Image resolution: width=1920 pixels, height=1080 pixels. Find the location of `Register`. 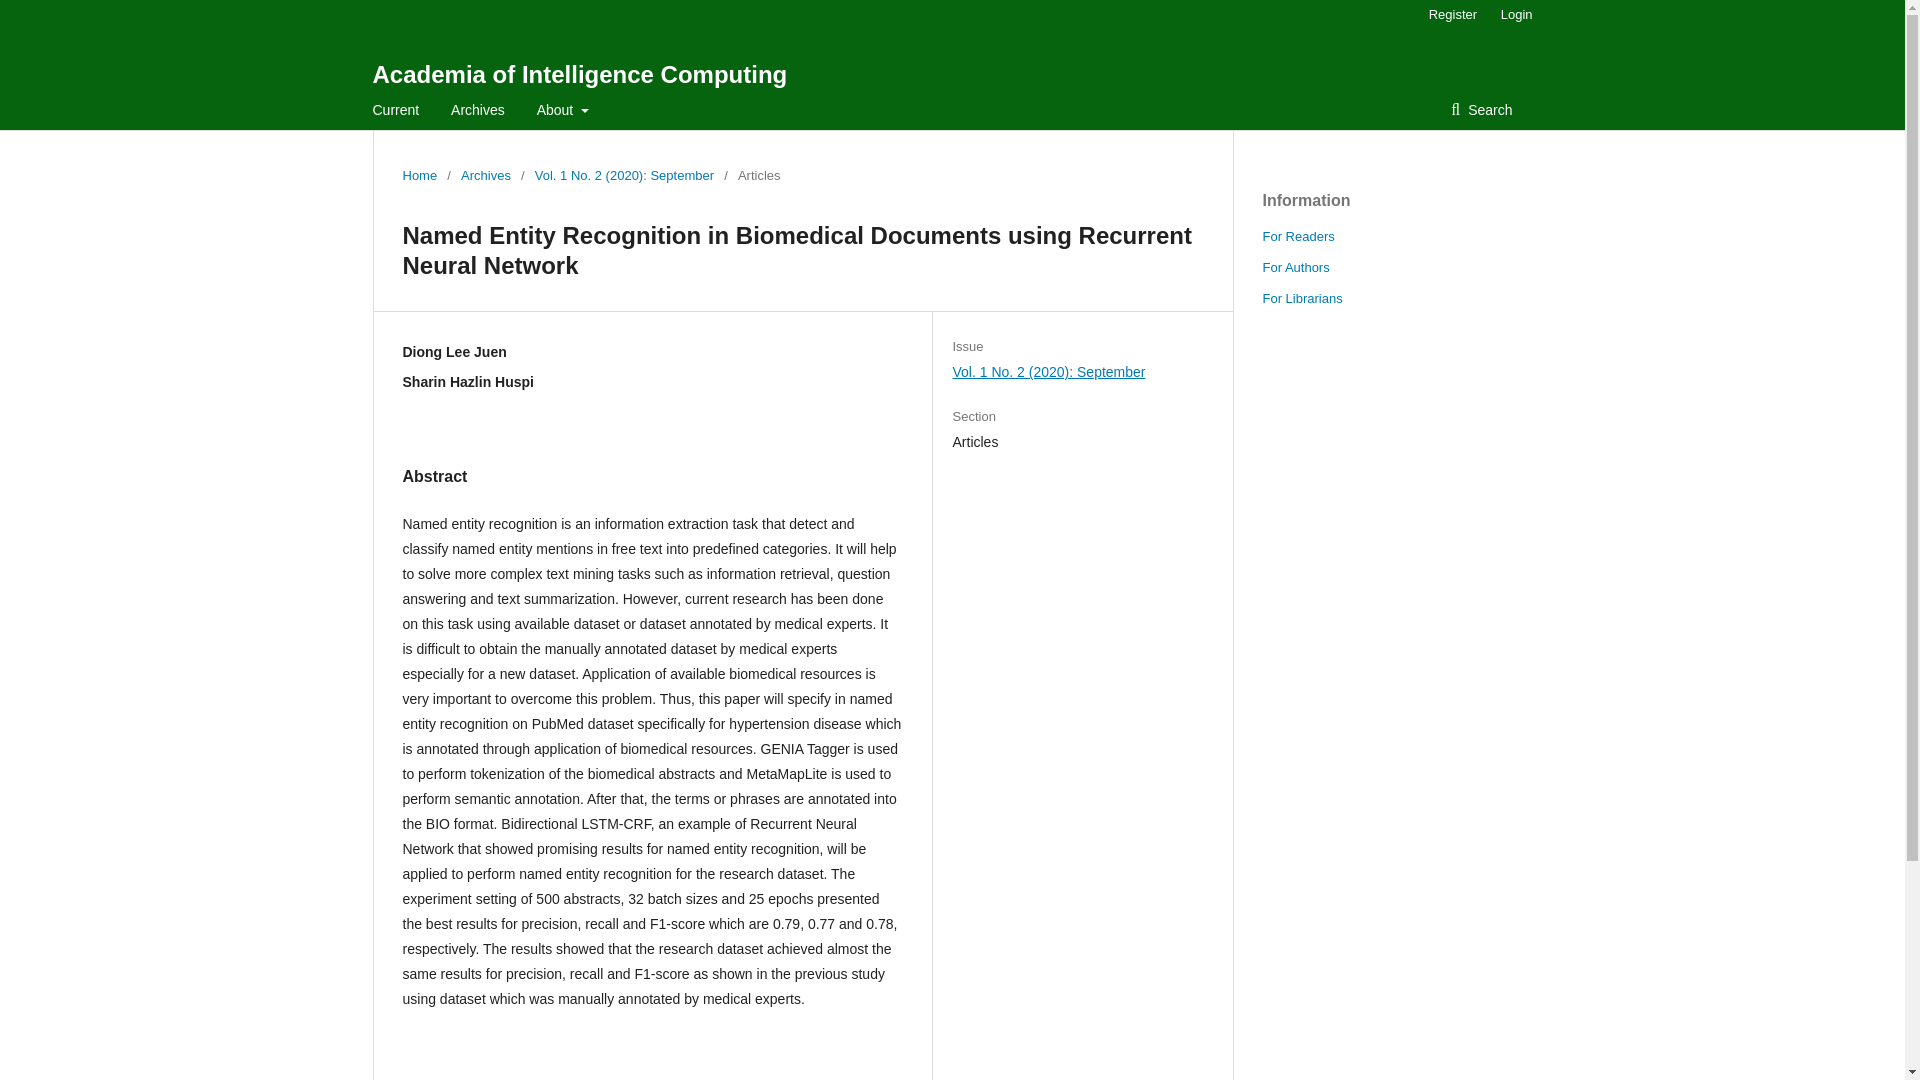

Register is located at coordinates (1452, 15).